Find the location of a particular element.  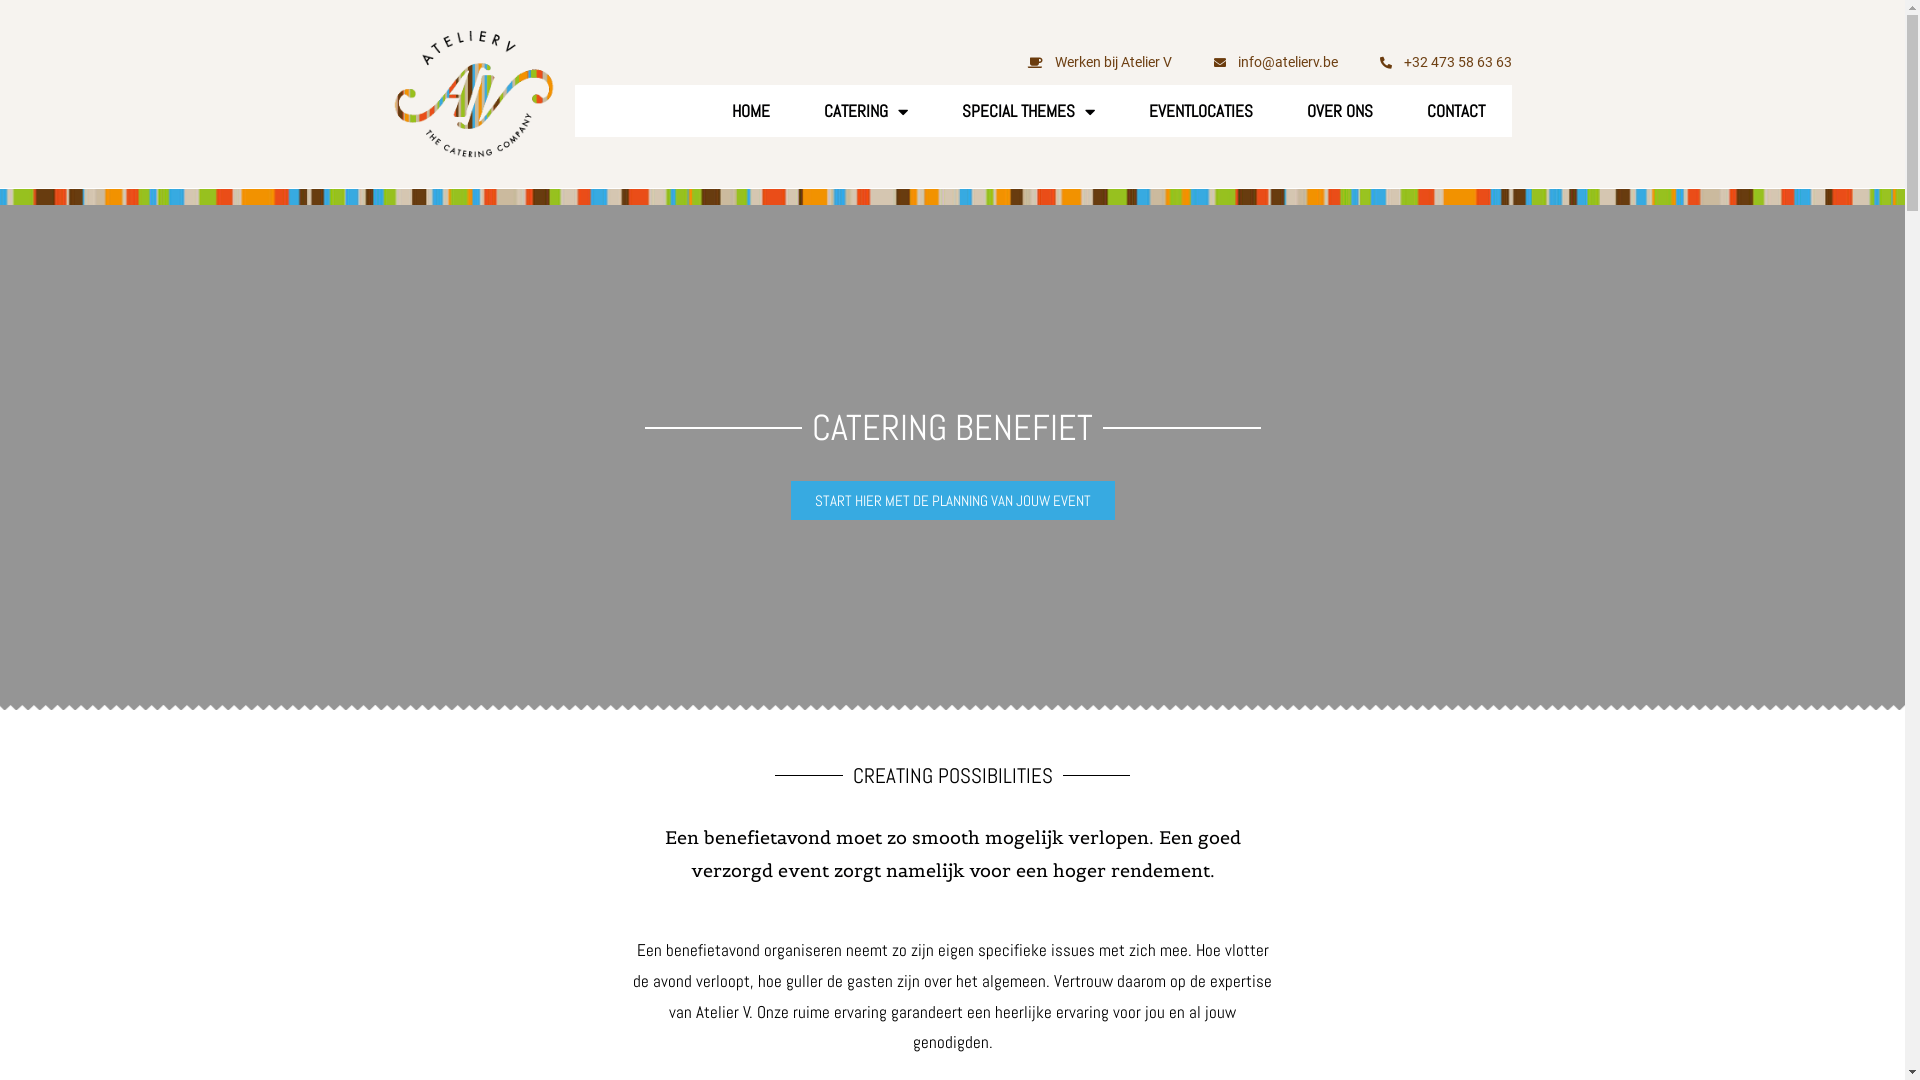

CONTACT is located at coordinates (1456, 112).